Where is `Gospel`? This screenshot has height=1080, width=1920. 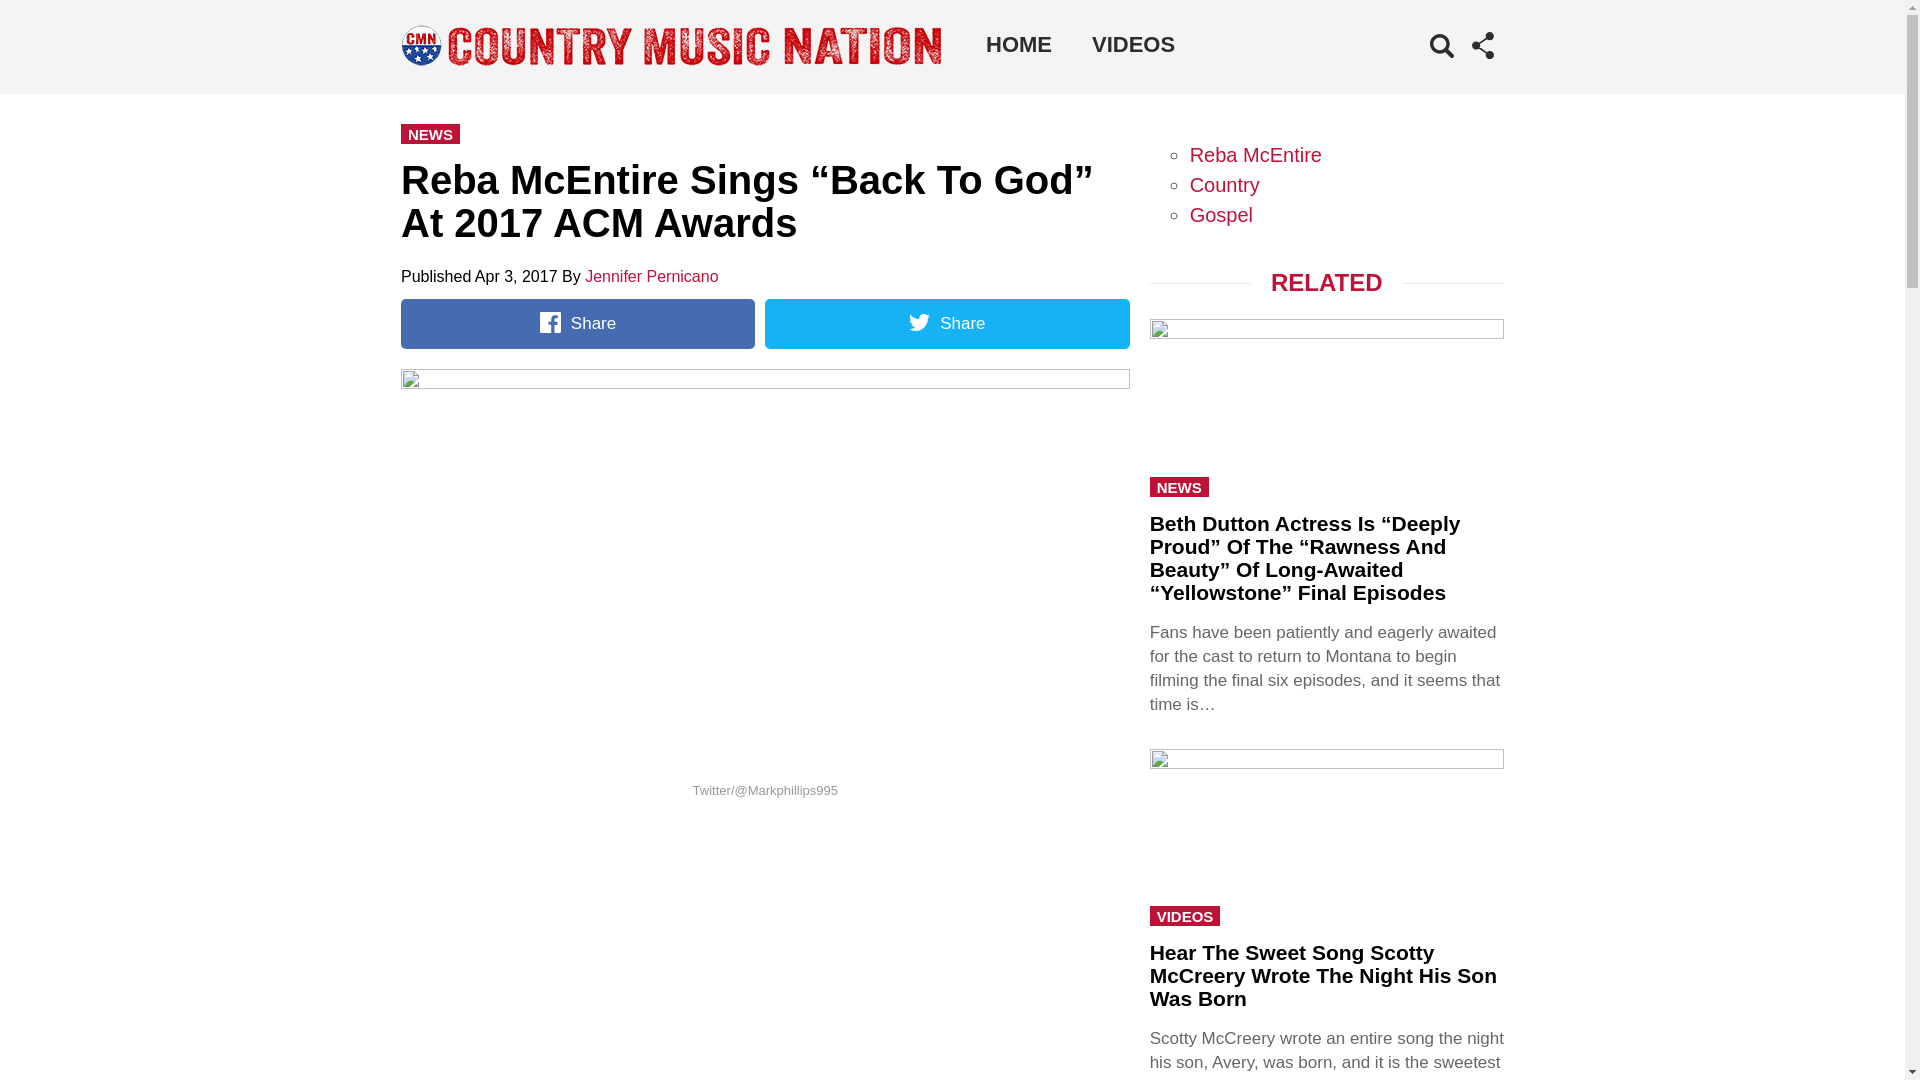
Gospel is located at coordinates (1222, 214).